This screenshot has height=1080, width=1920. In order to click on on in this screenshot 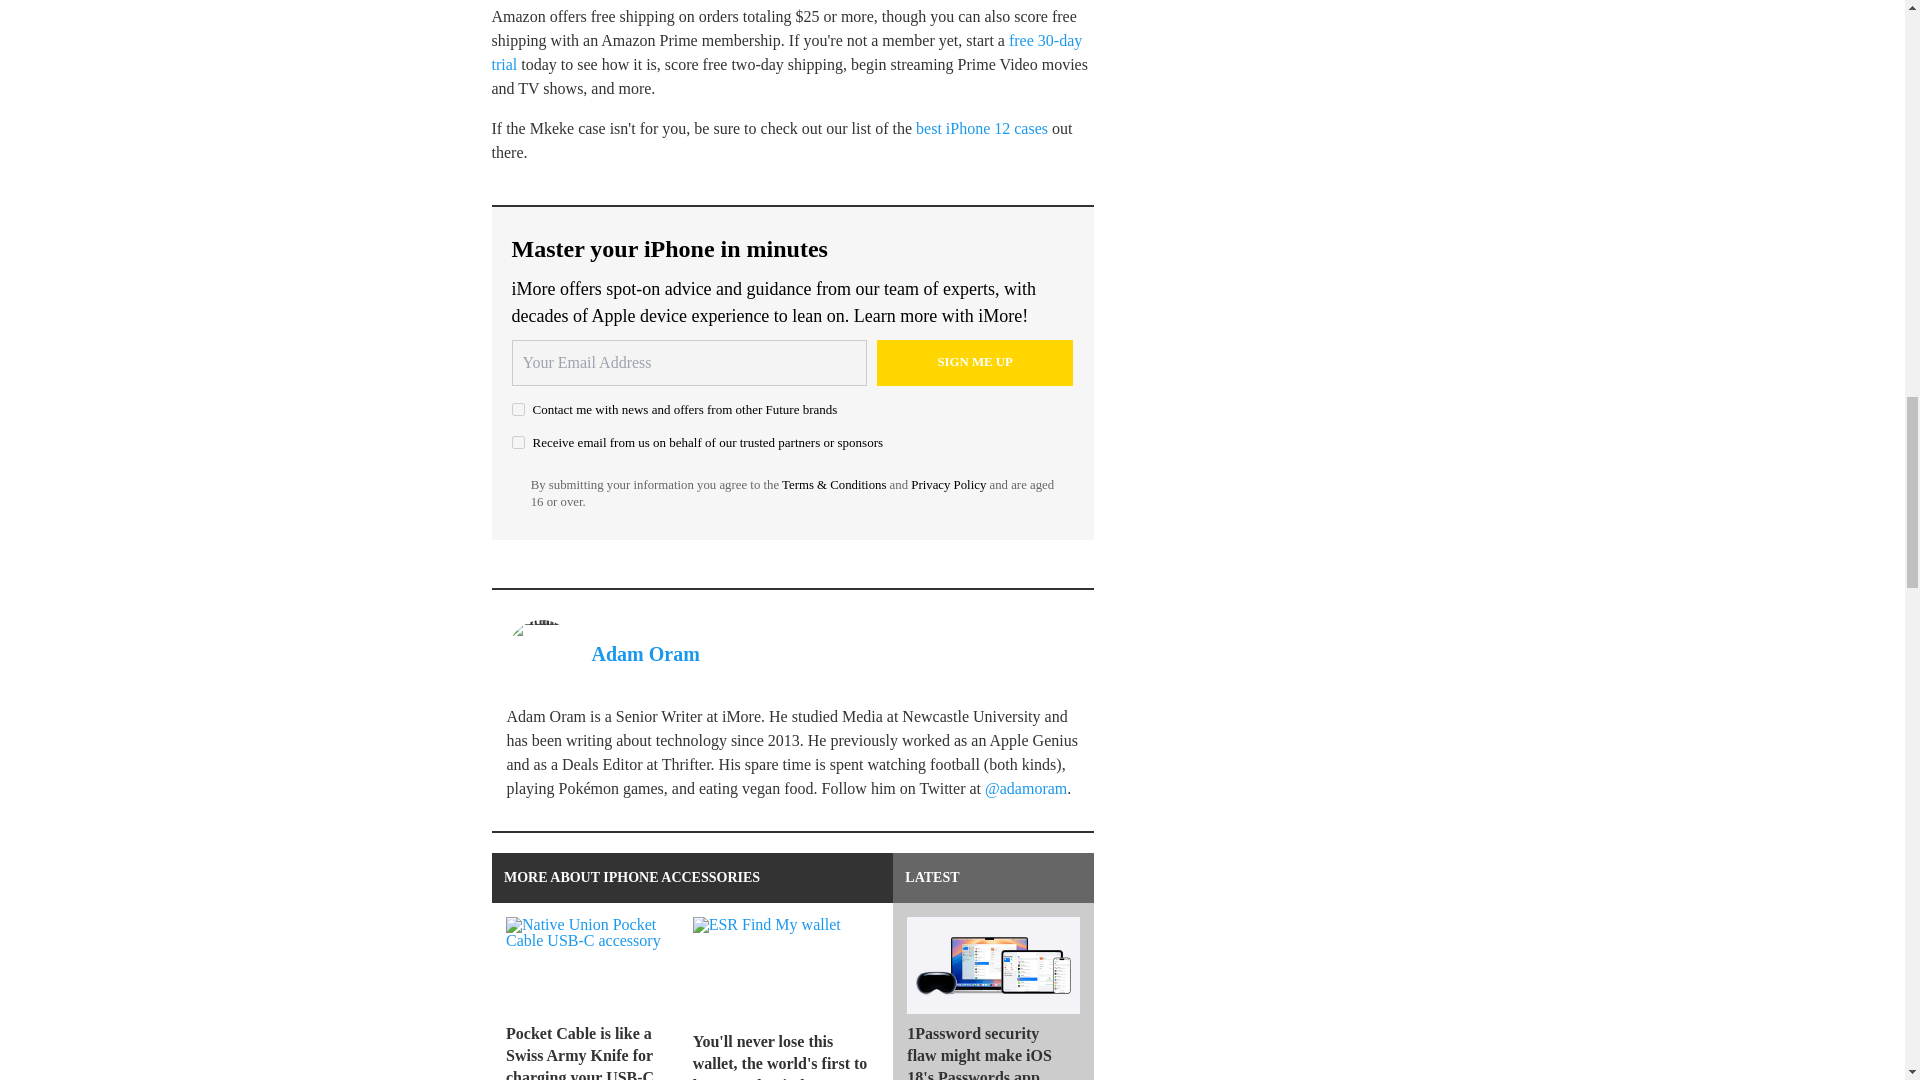, I will do `click(518, 442)`.